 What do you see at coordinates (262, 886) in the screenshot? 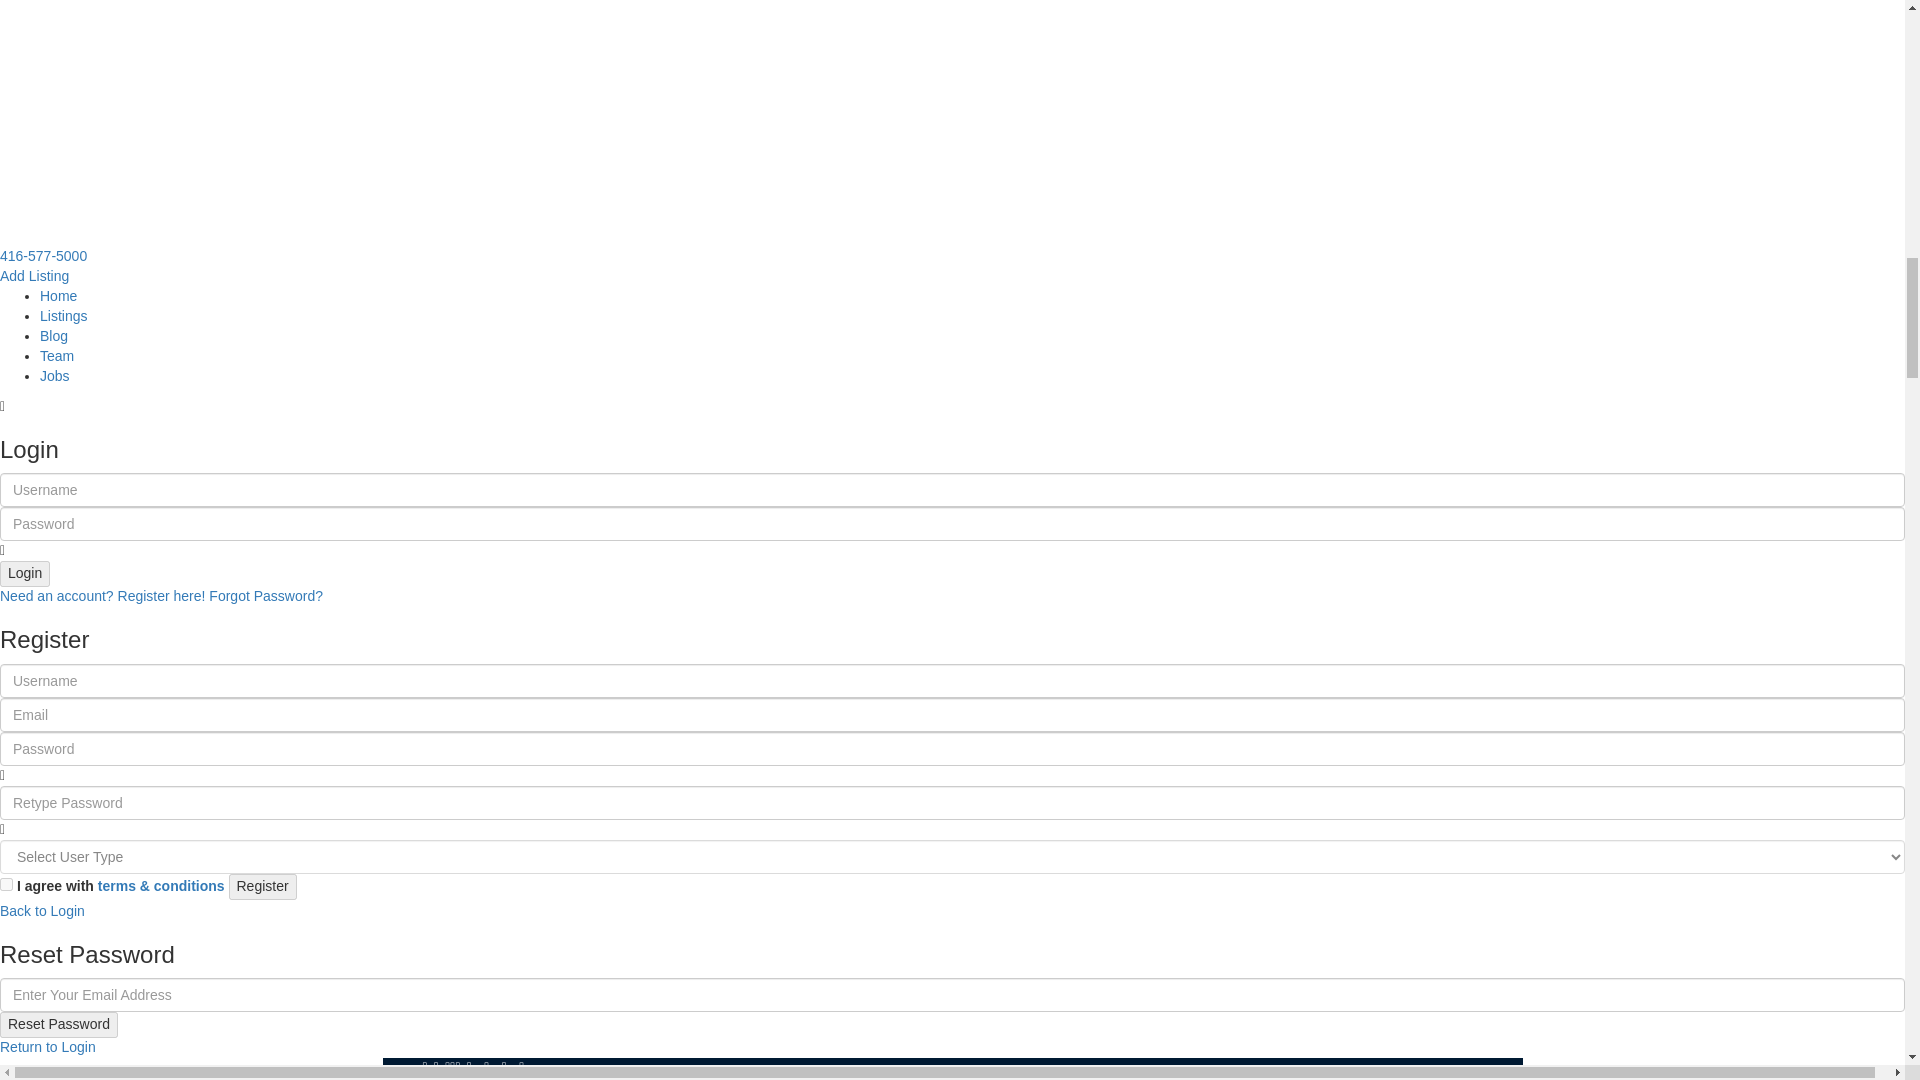
I see `Register` at bounding box center [262, 886].